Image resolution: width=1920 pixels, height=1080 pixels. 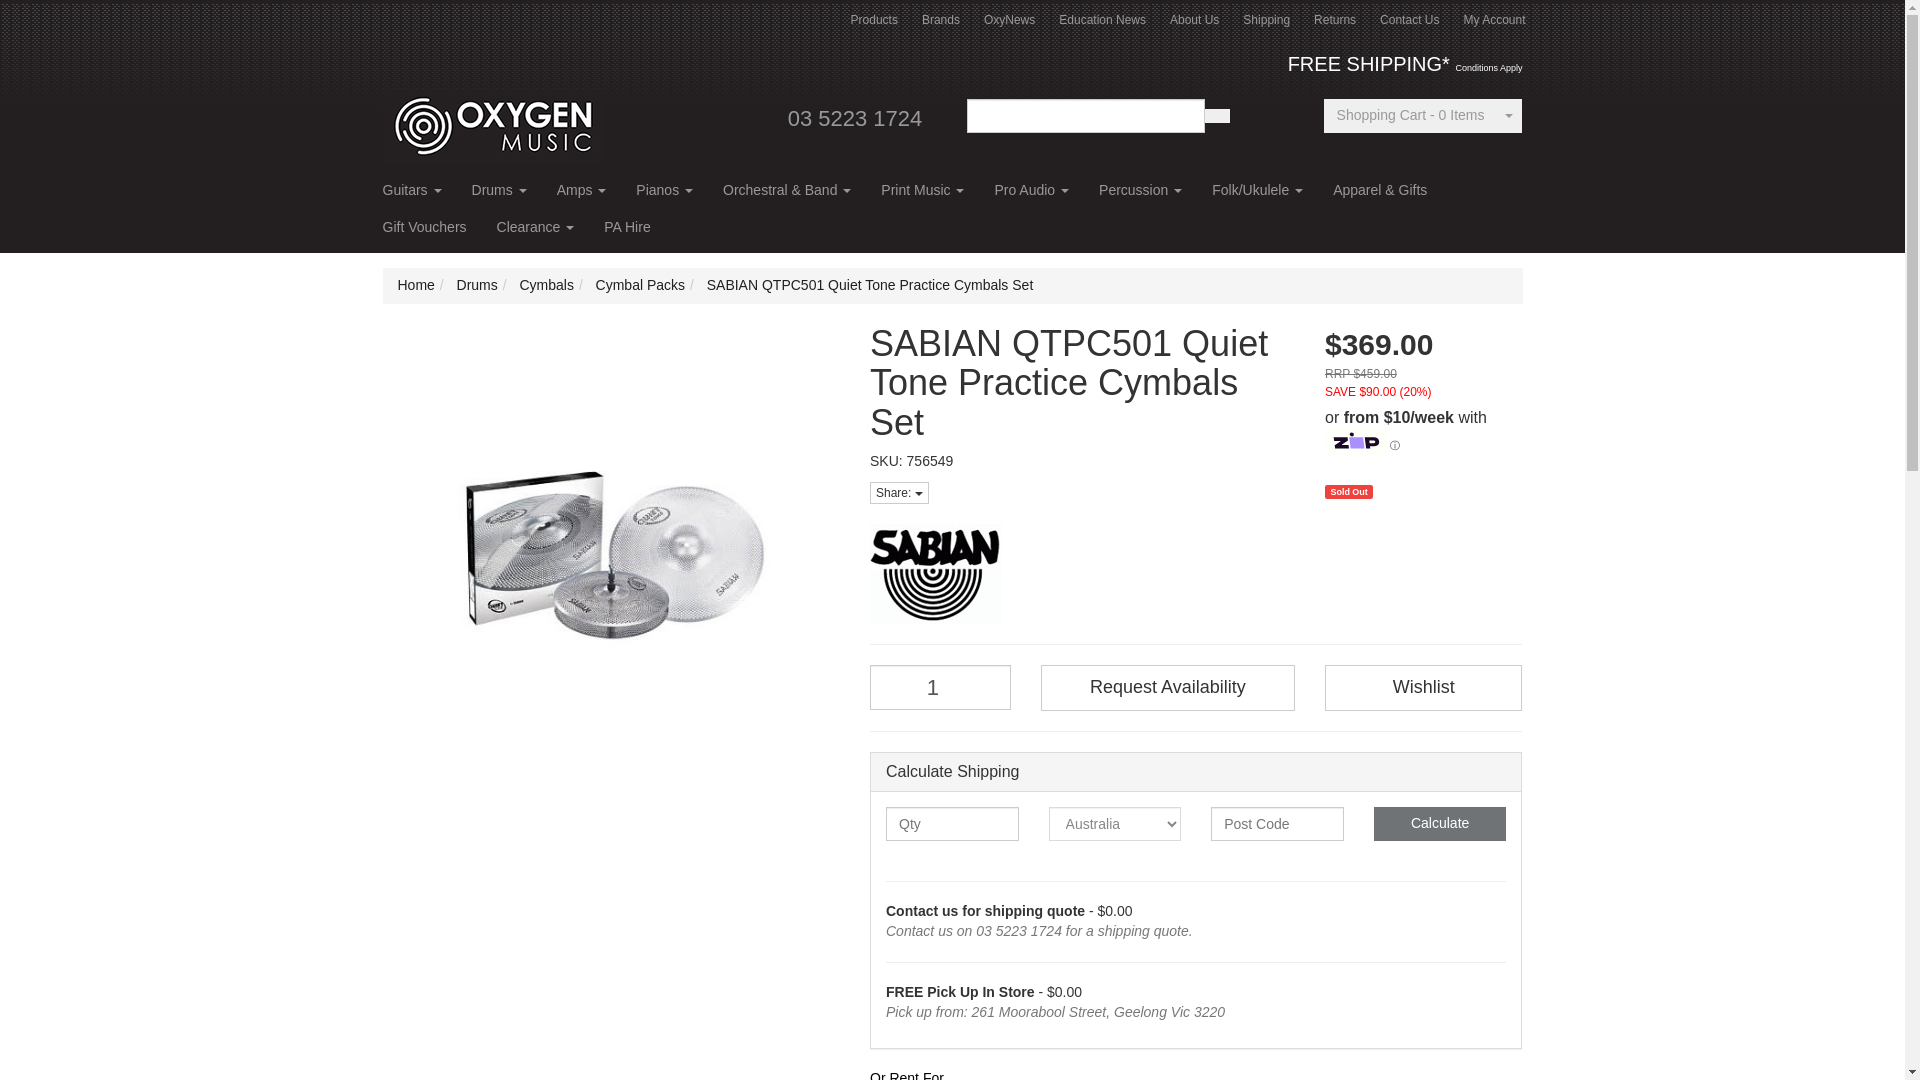 What do you see at coordinates (1334, 20) in the screenshot?
I see `Returns` at bounding box center [1334, 20].